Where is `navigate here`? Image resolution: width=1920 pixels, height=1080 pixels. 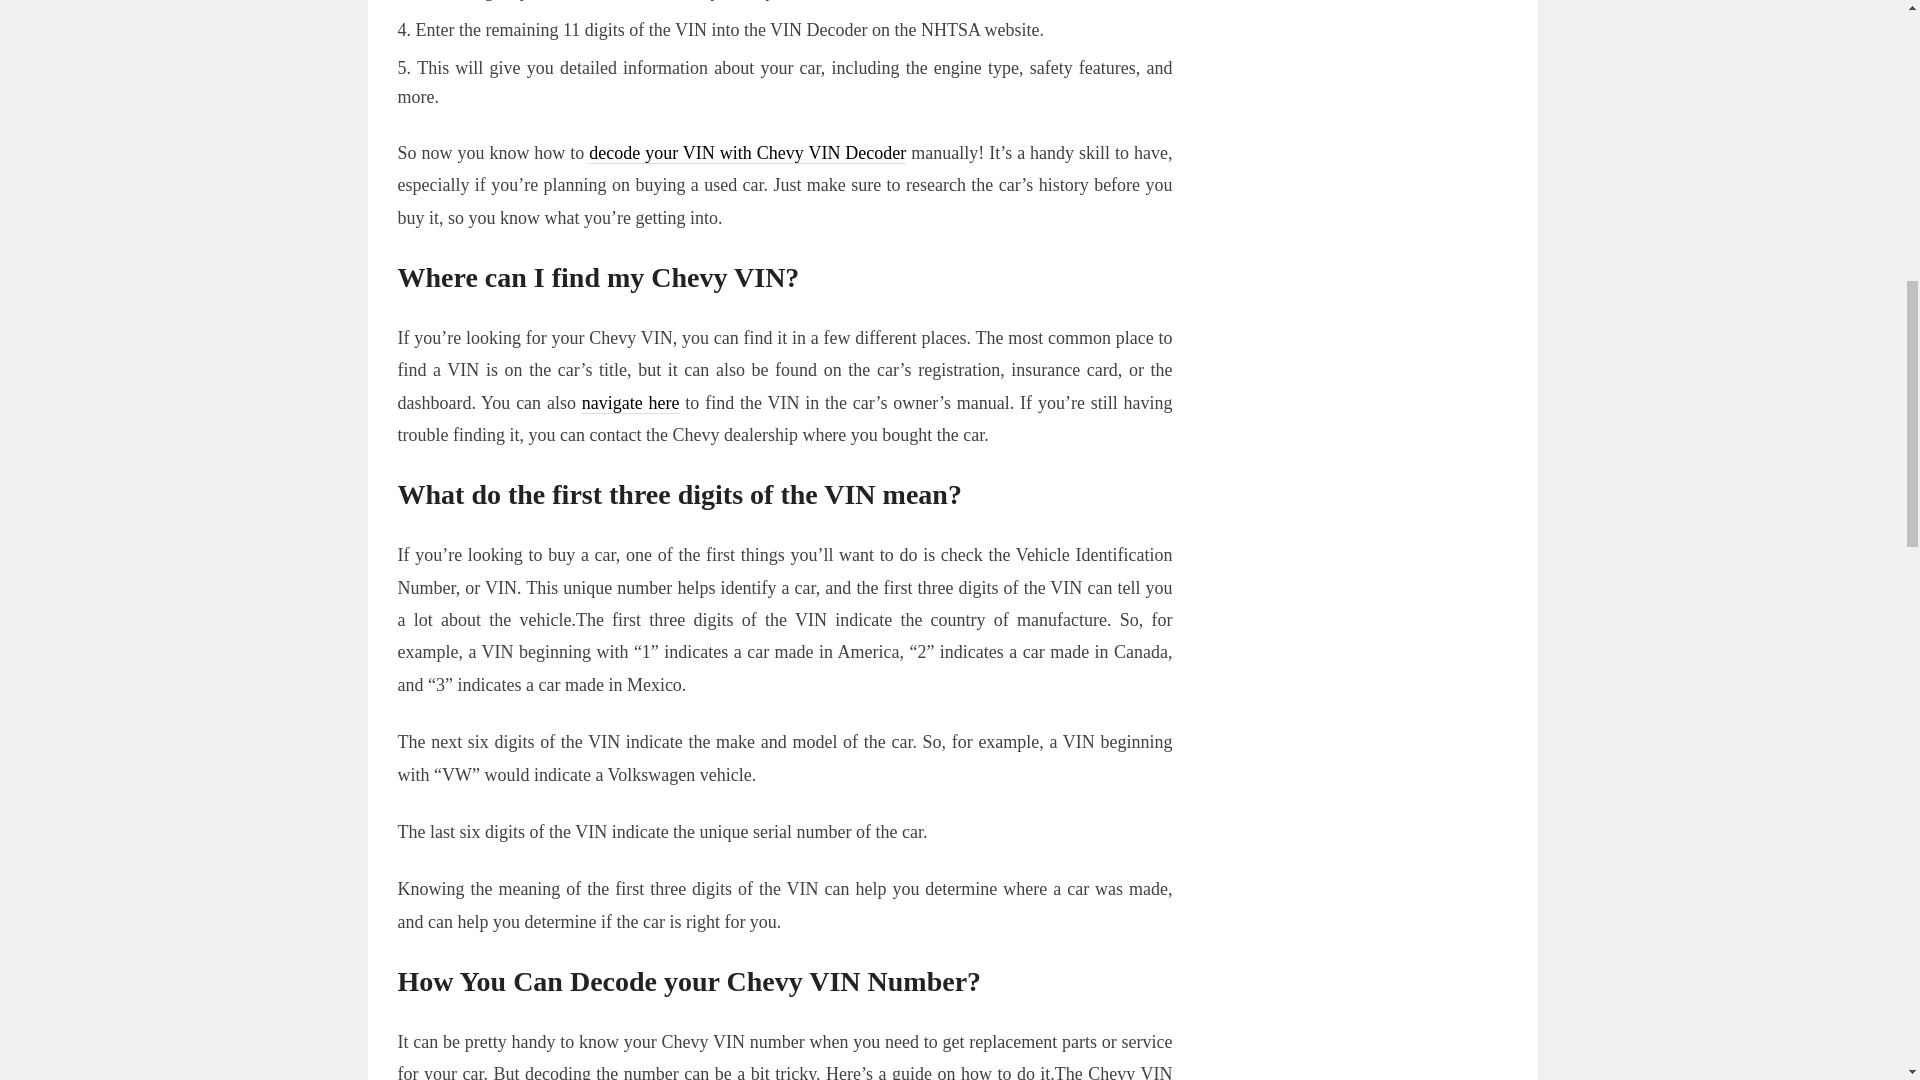 navigate here is located at coordinates (630, 403).